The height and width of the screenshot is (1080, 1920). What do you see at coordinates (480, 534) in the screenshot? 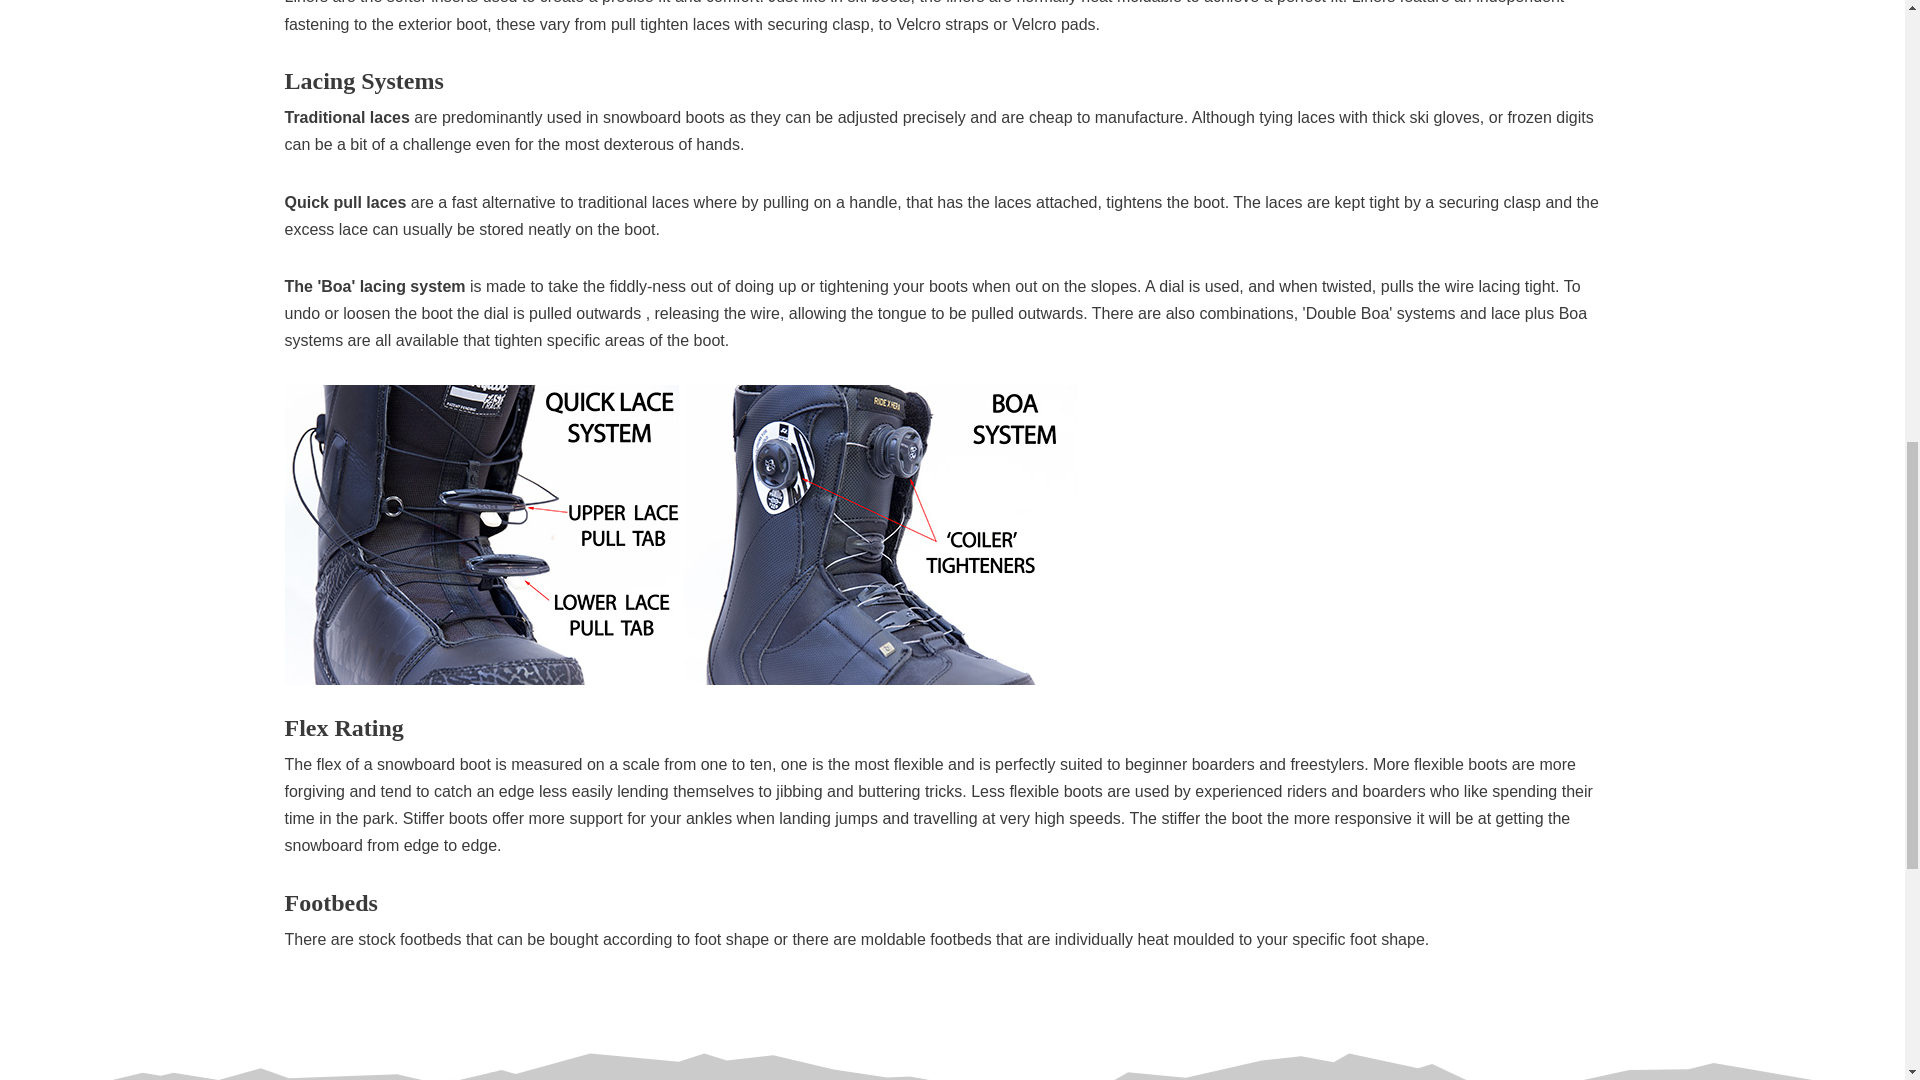
I see `Quick Lace Snowboard Boot` at bounding box center [480, 534].